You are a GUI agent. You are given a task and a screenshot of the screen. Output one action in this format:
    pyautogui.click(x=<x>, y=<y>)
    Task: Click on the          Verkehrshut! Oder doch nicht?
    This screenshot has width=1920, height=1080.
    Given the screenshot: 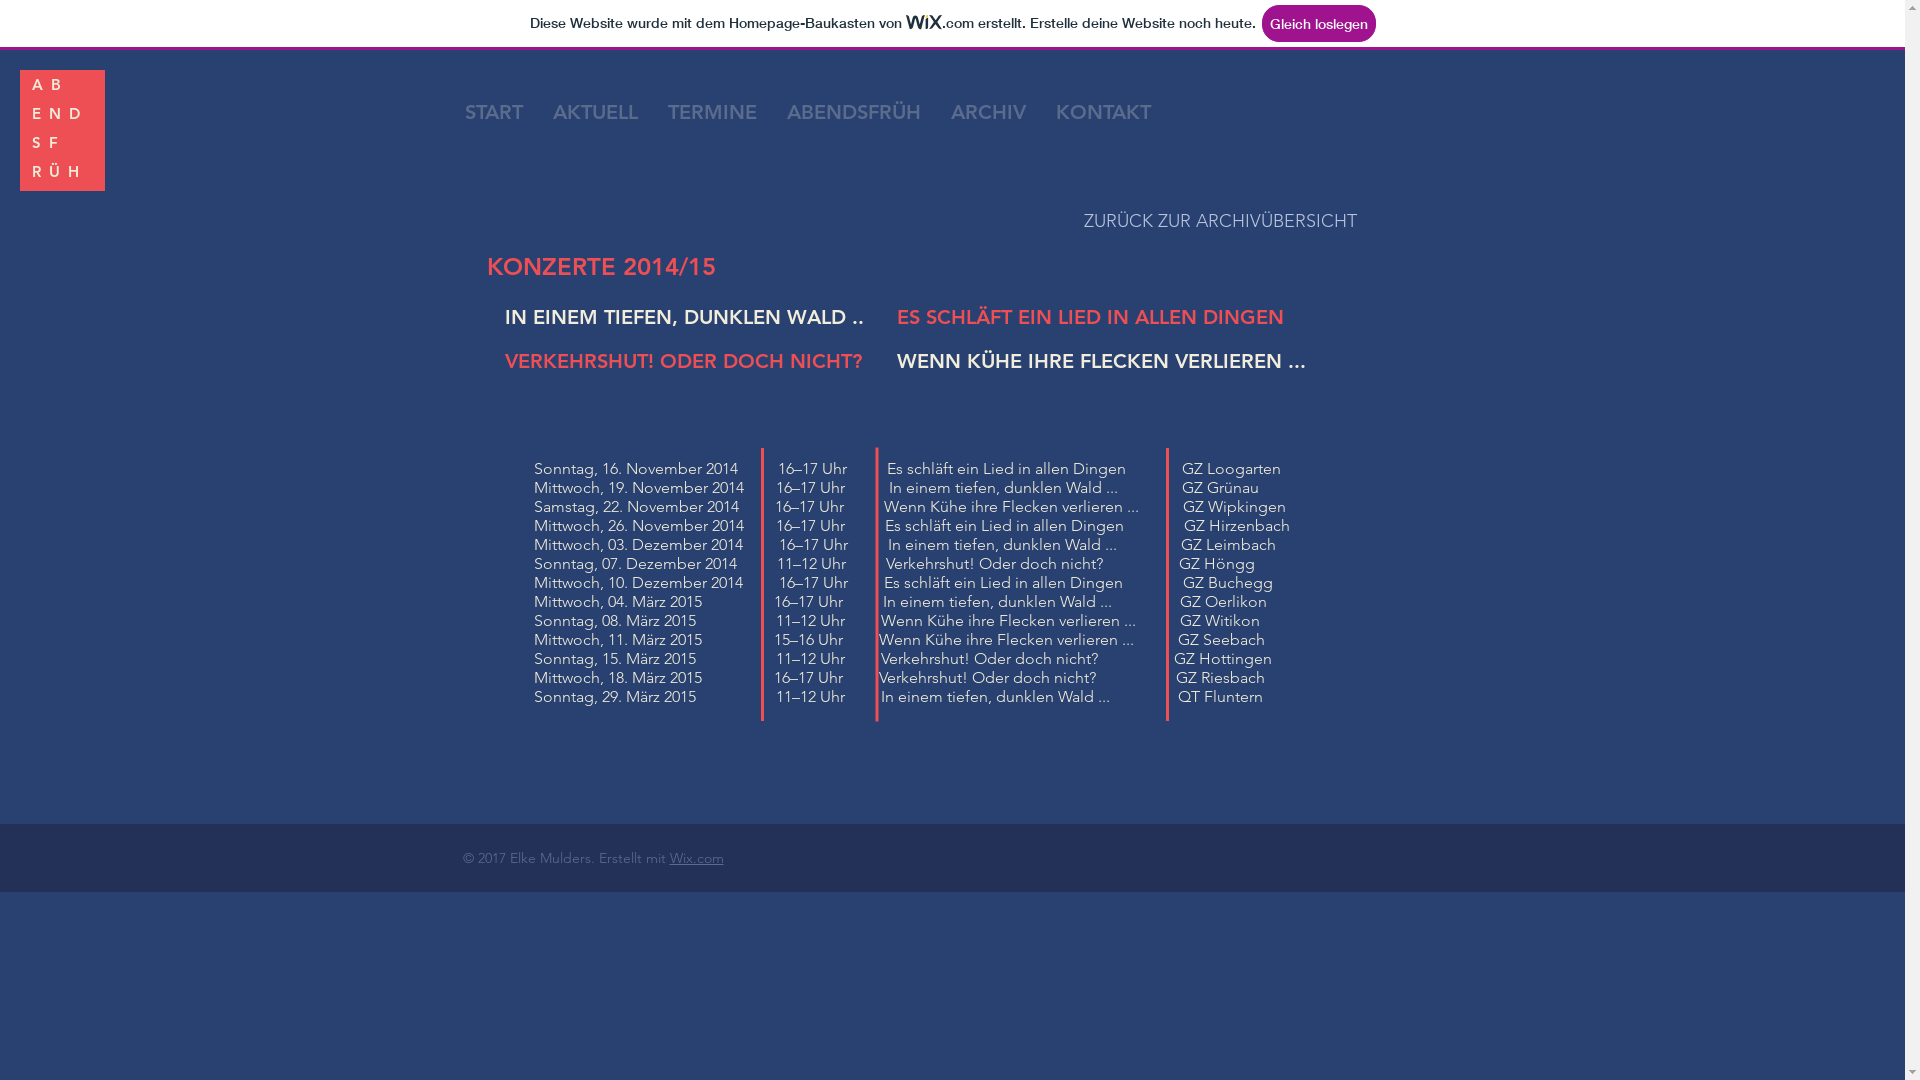 What is the action you would take?
    pyautogui.click(x=968, y=678)
    